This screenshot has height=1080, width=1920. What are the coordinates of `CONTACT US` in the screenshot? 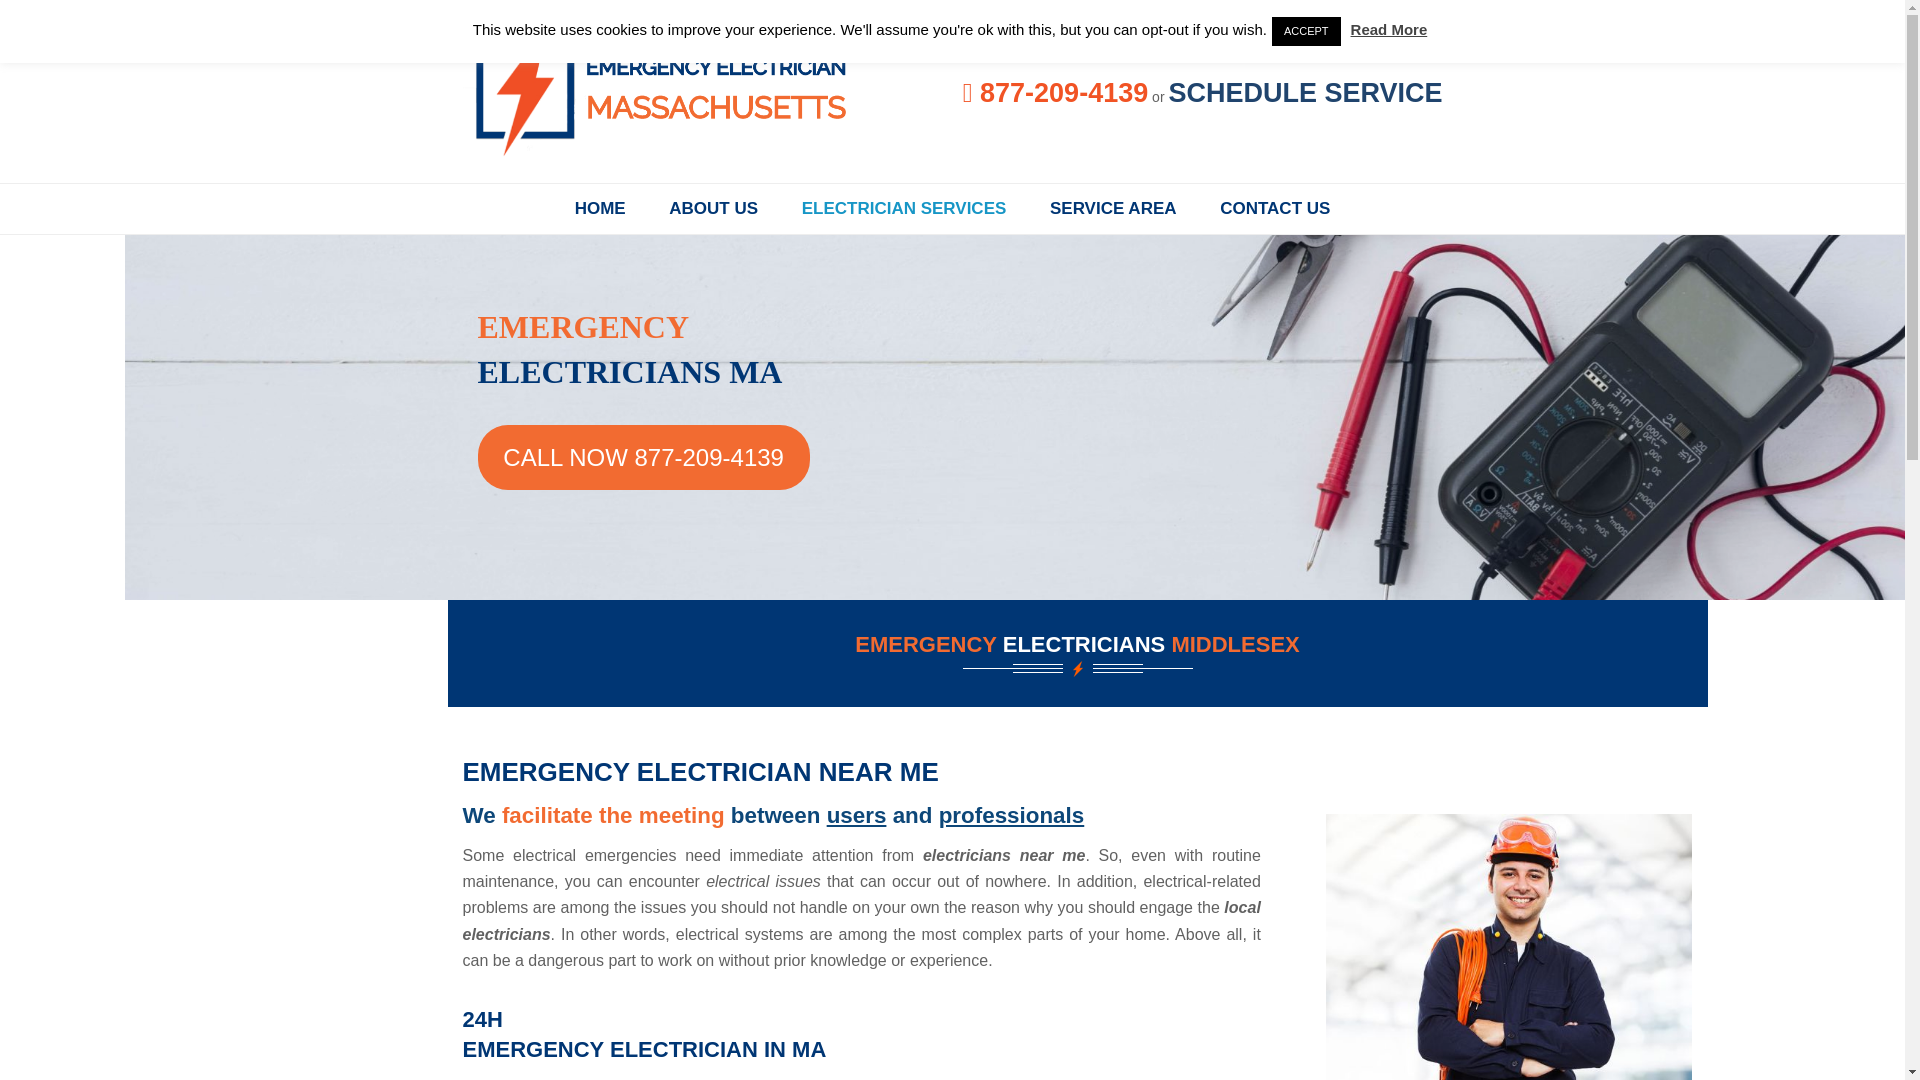 It's located at (1274, 208).